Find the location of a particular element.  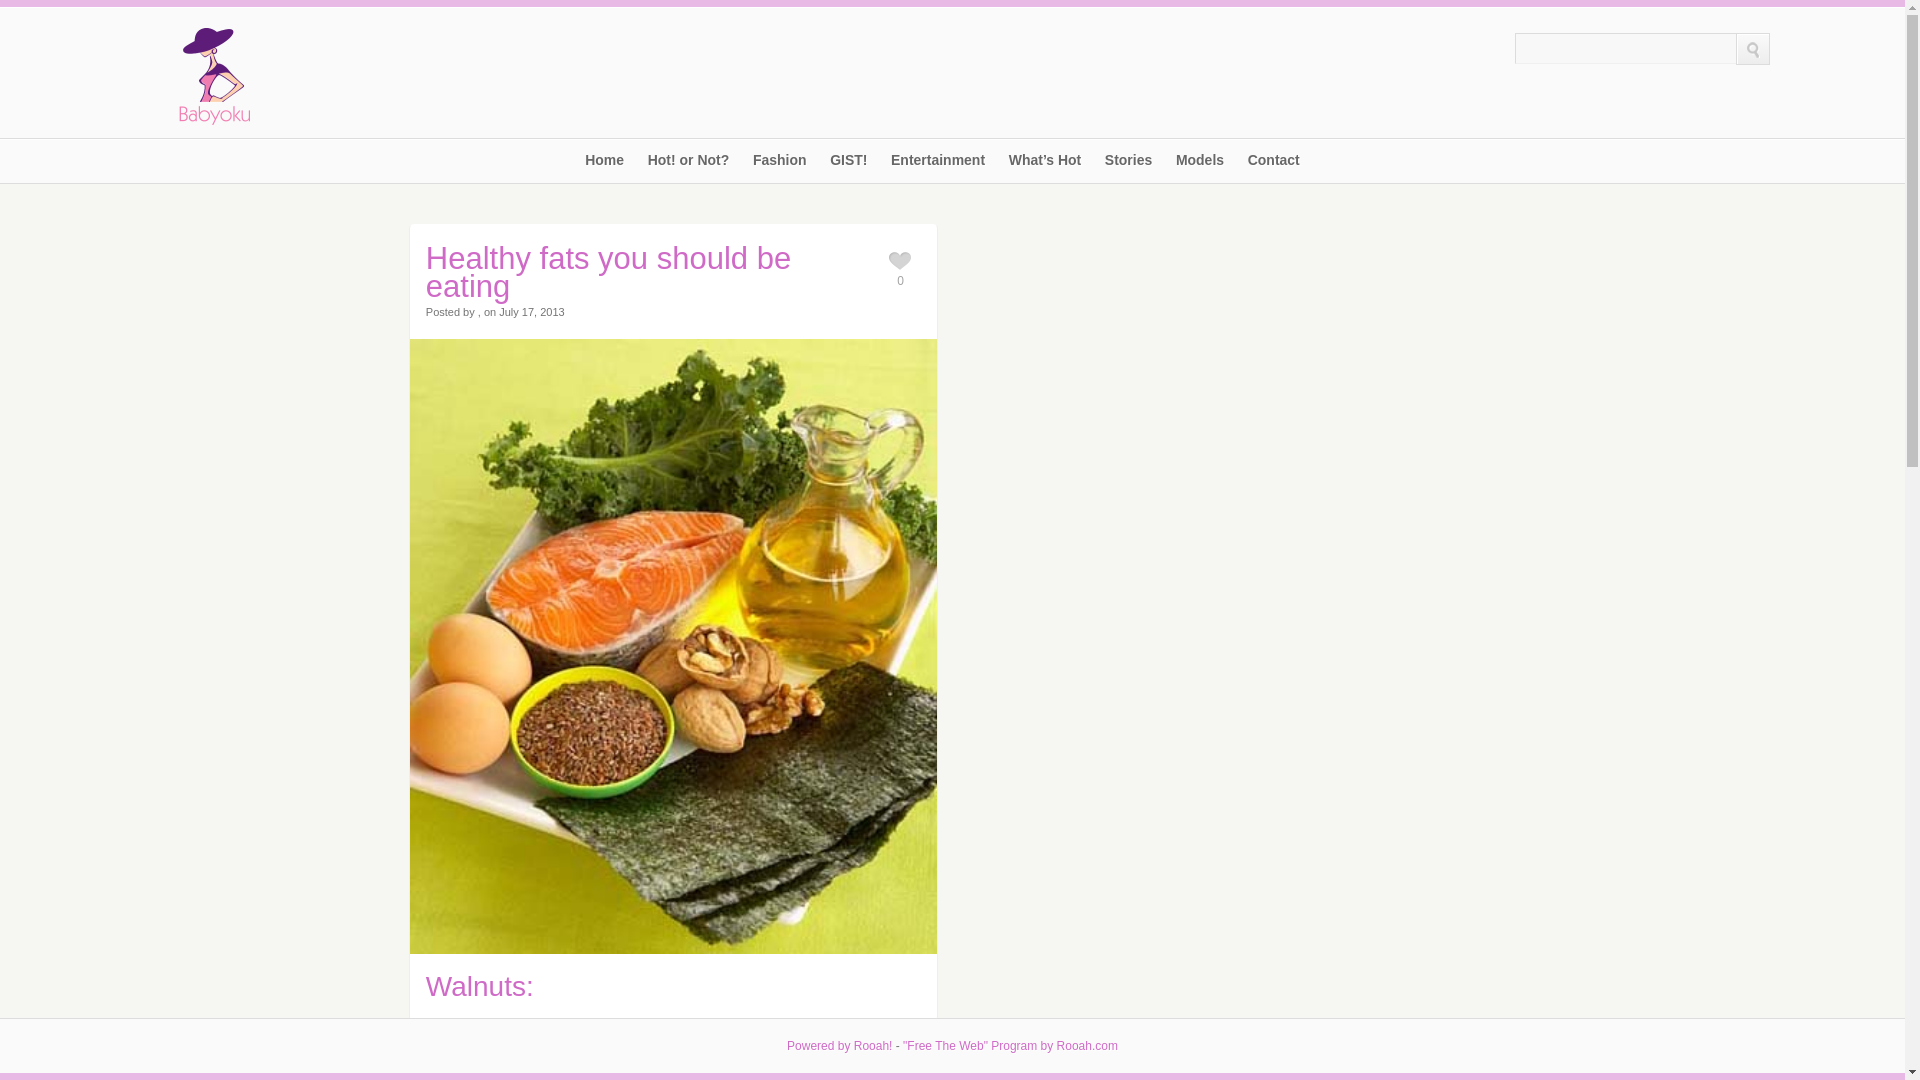

"Free The Web" Program by Rooah.com is located at coordinates (1010, 1046).